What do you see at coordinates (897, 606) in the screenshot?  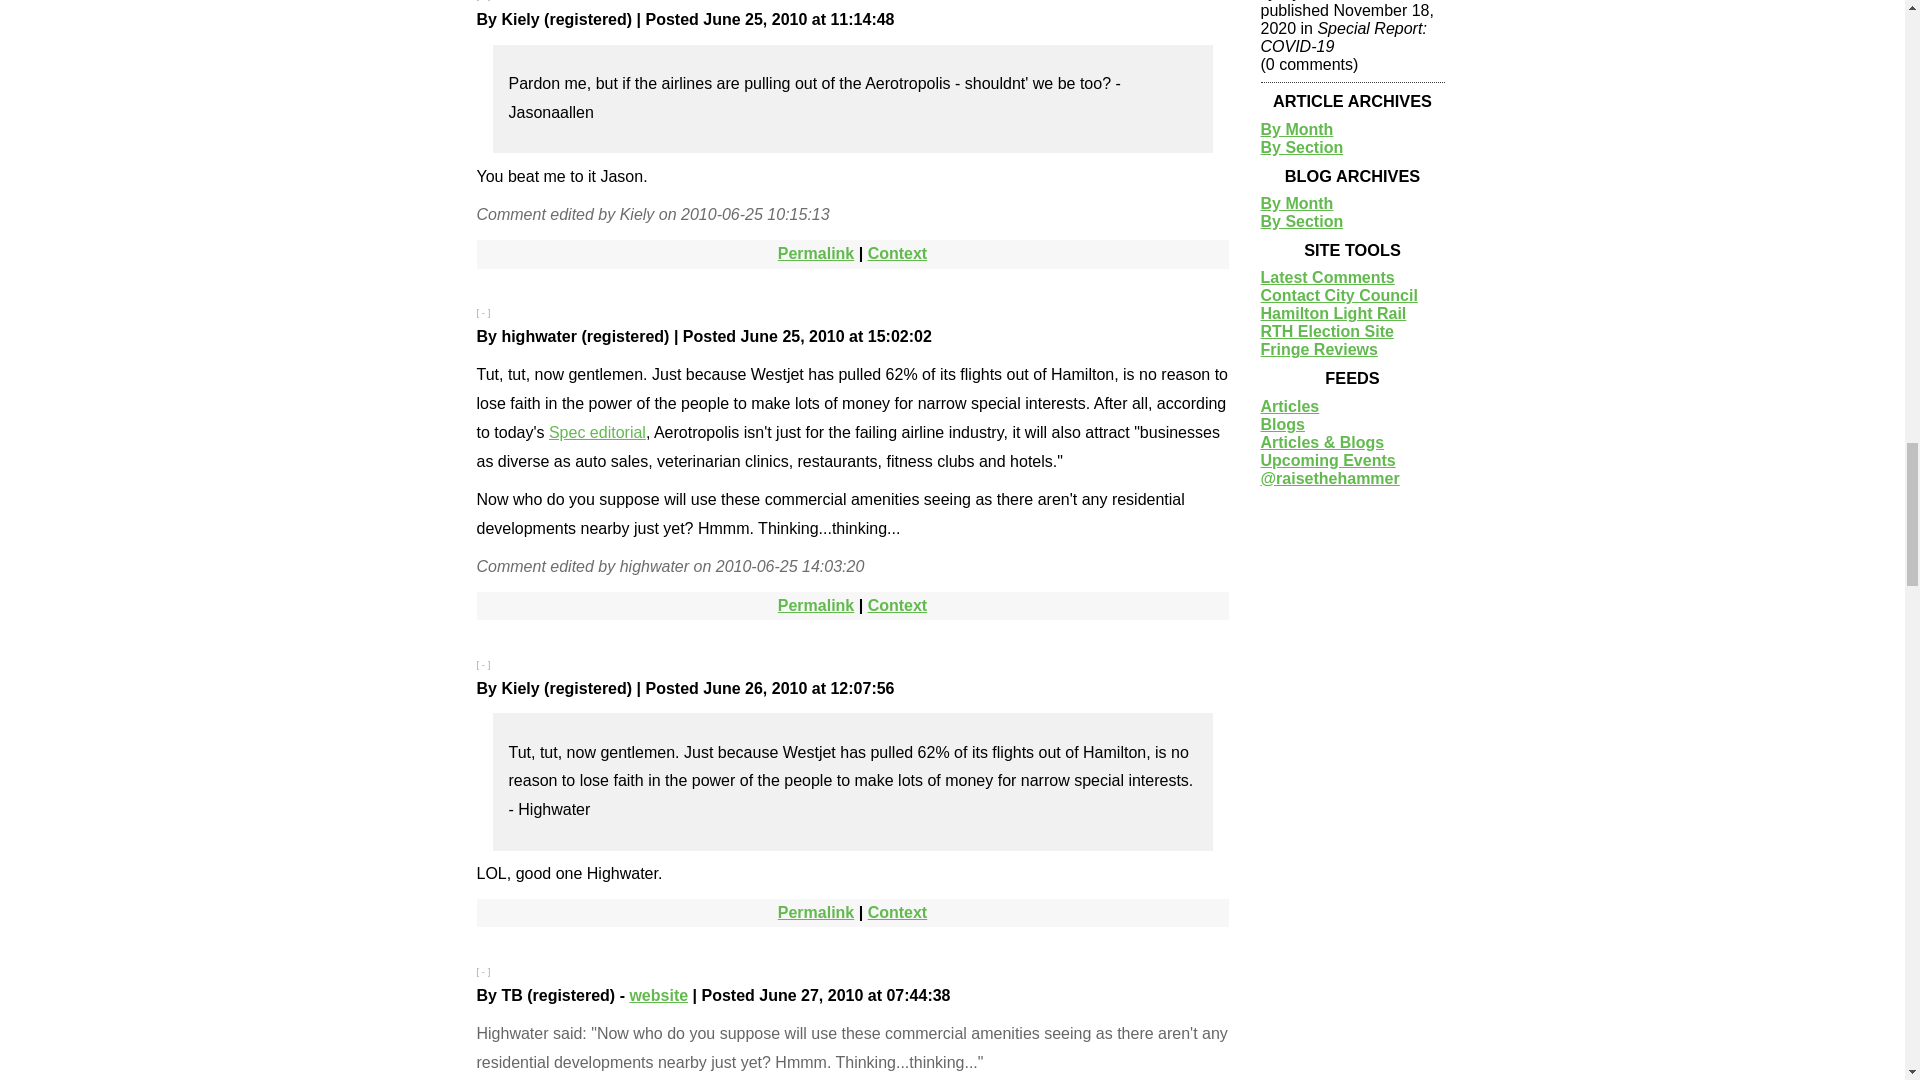 I see `Context` at bounding box center [897, 606].